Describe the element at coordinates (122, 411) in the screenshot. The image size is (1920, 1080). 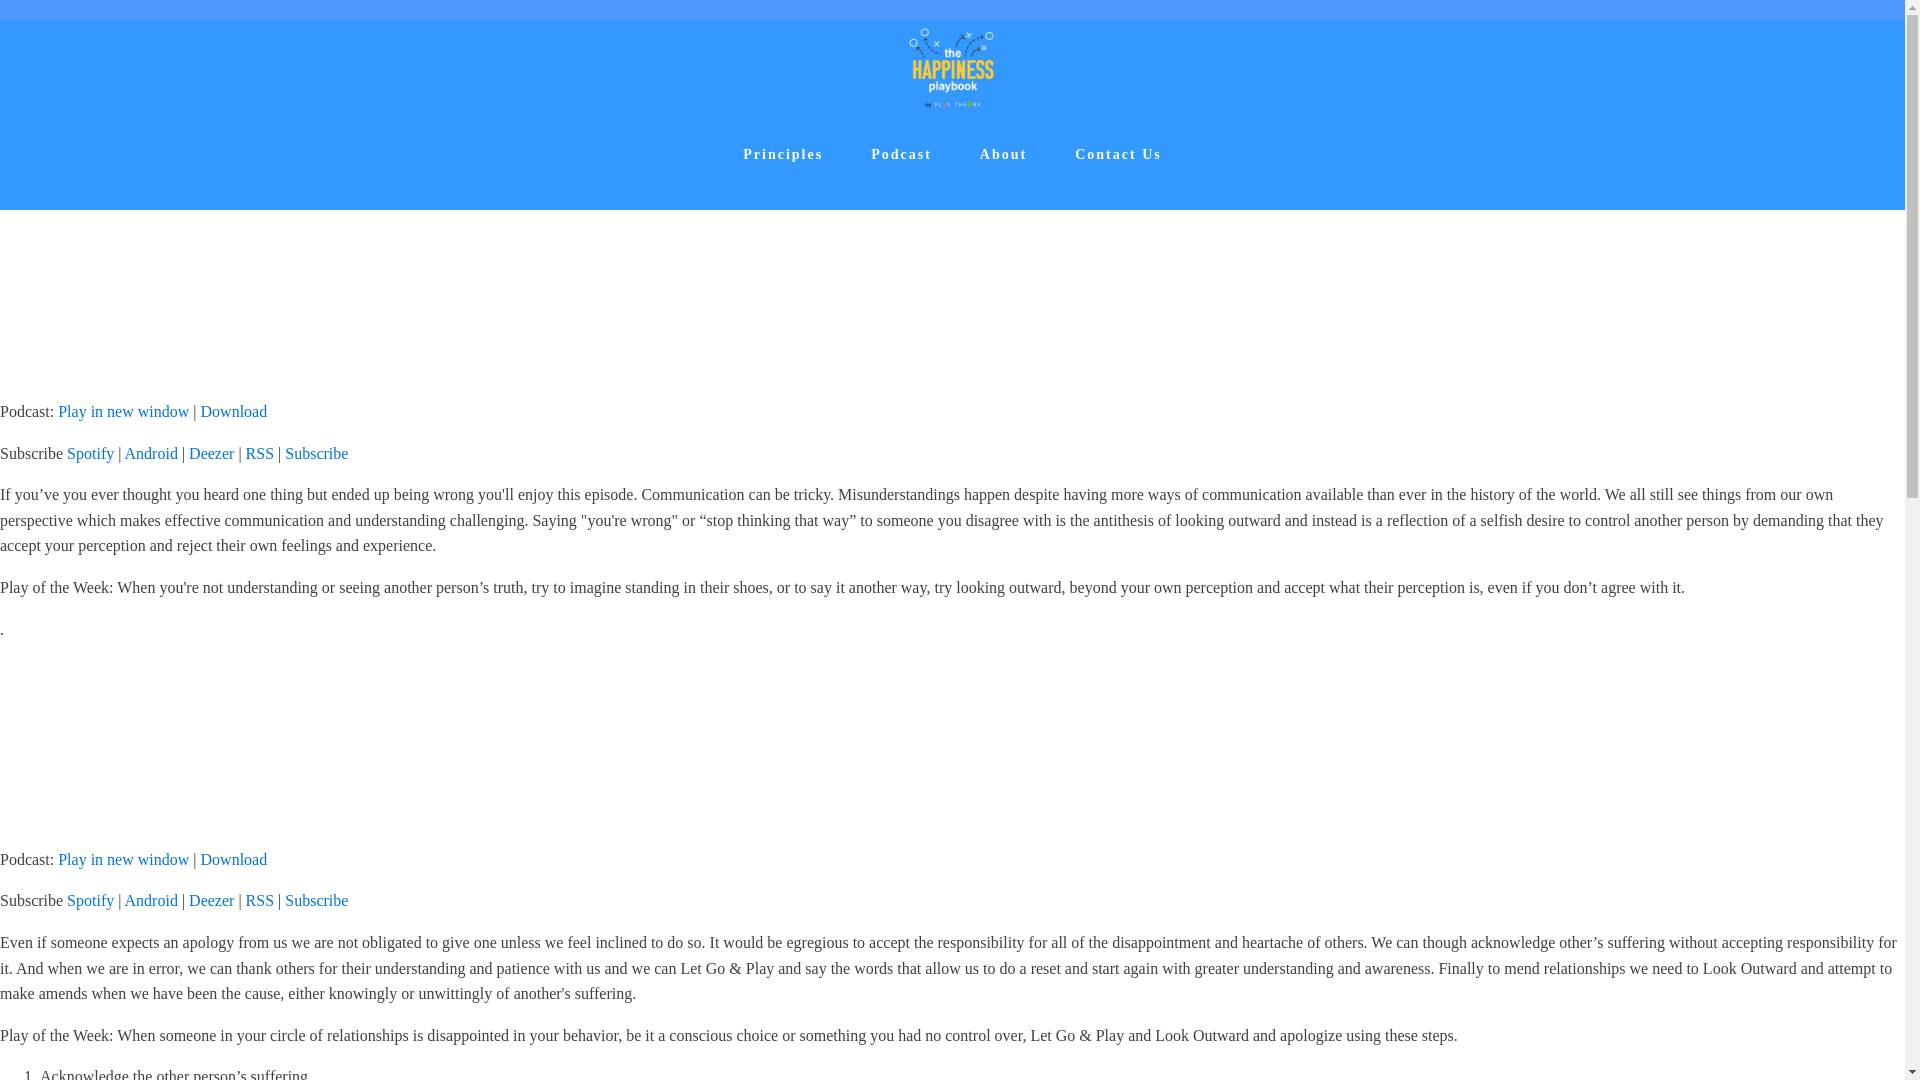
I see `Play in new window` at that location.